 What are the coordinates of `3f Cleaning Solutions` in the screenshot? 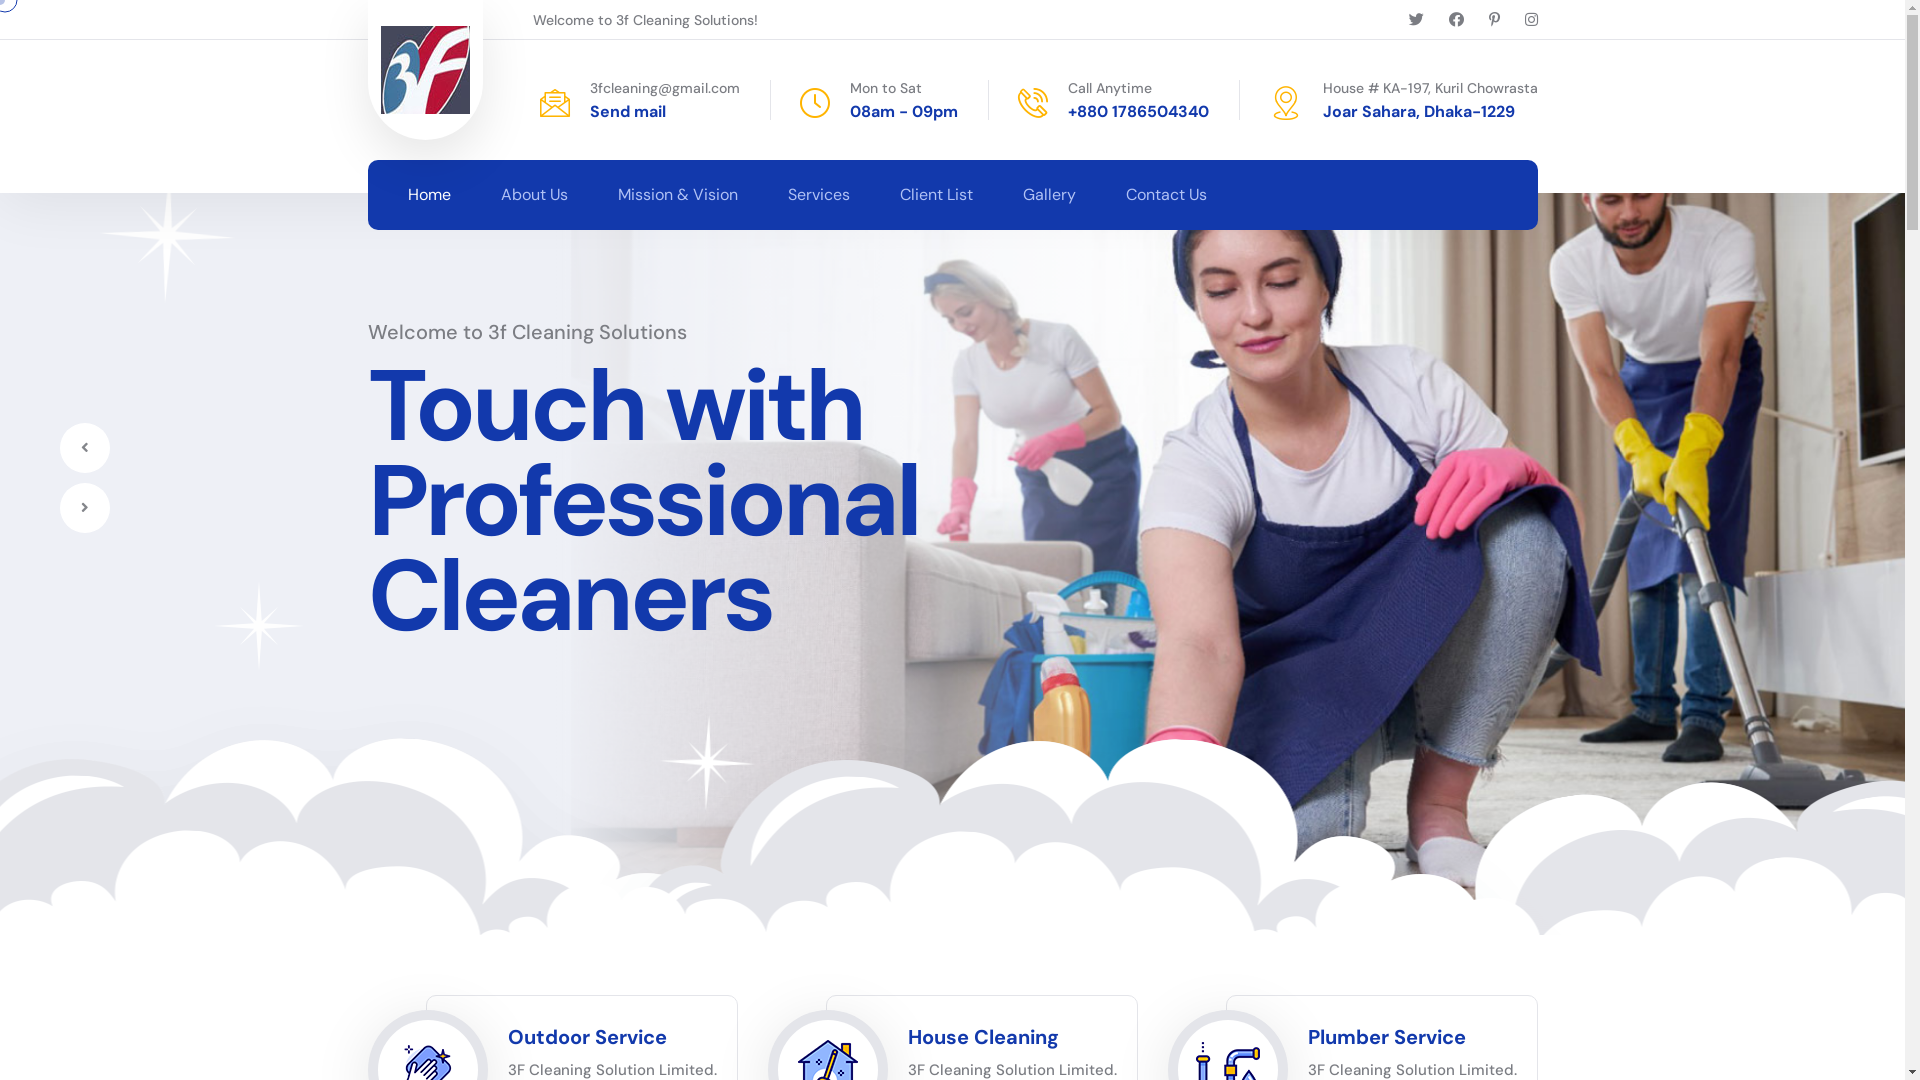 It's located at (424, 70).